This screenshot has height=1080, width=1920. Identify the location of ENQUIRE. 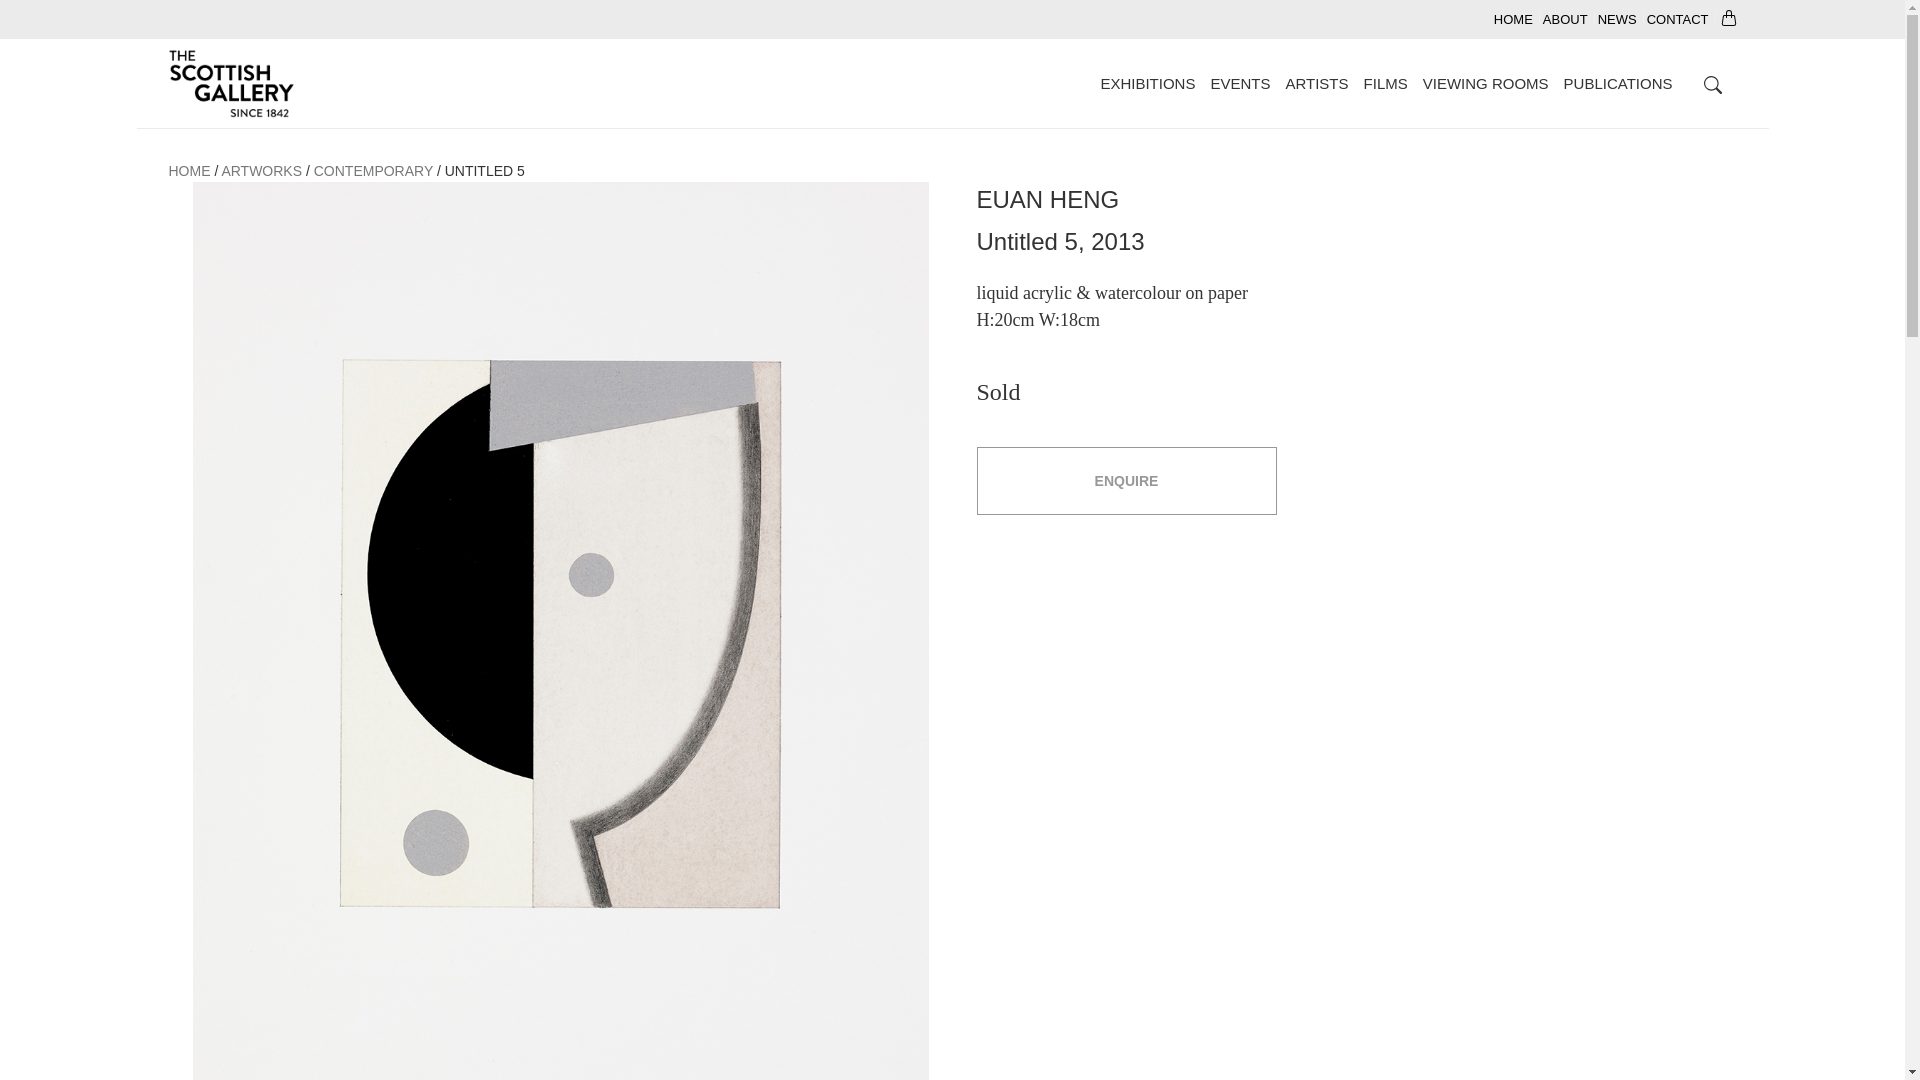
(1126, 480).